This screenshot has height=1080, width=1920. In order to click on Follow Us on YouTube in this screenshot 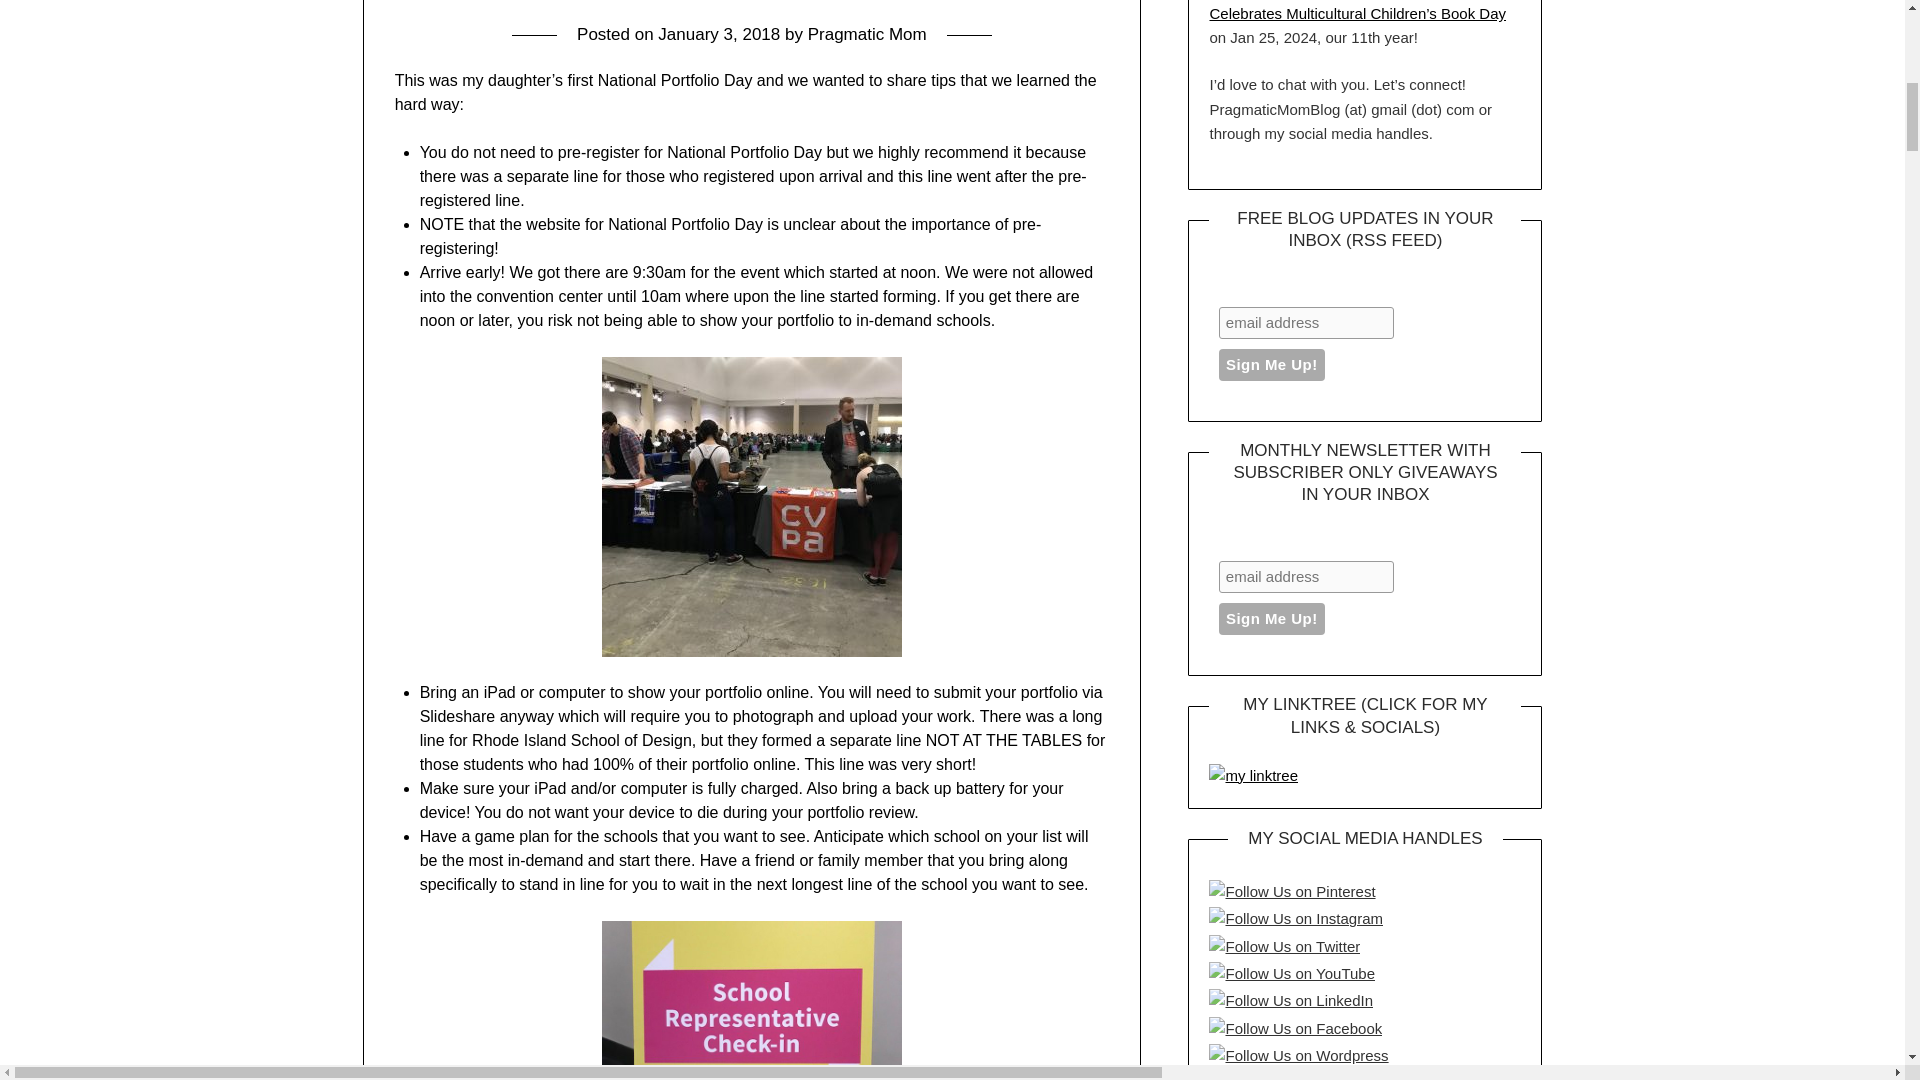, I will do `click(1292, 974)`.